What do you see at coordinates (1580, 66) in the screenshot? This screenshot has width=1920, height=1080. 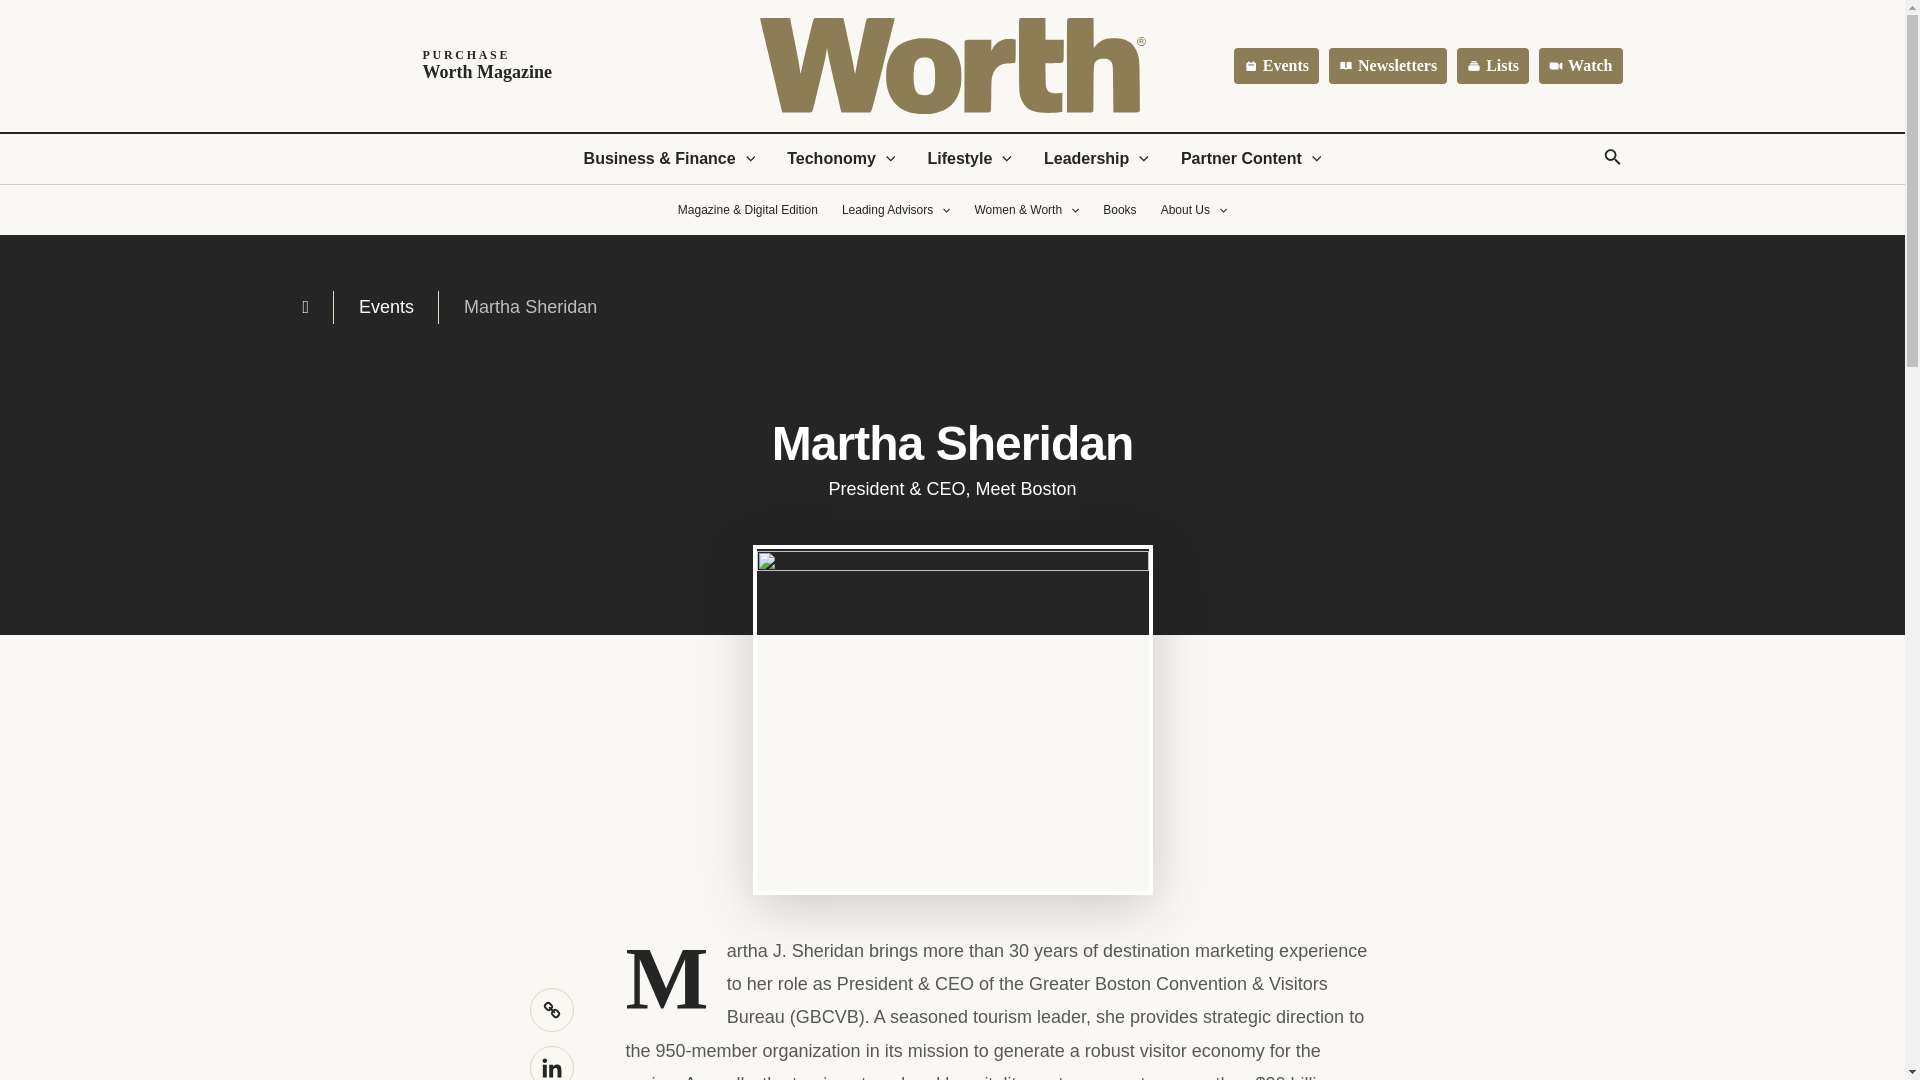 I see `Copy Link` at bounding box center [1580, 66].